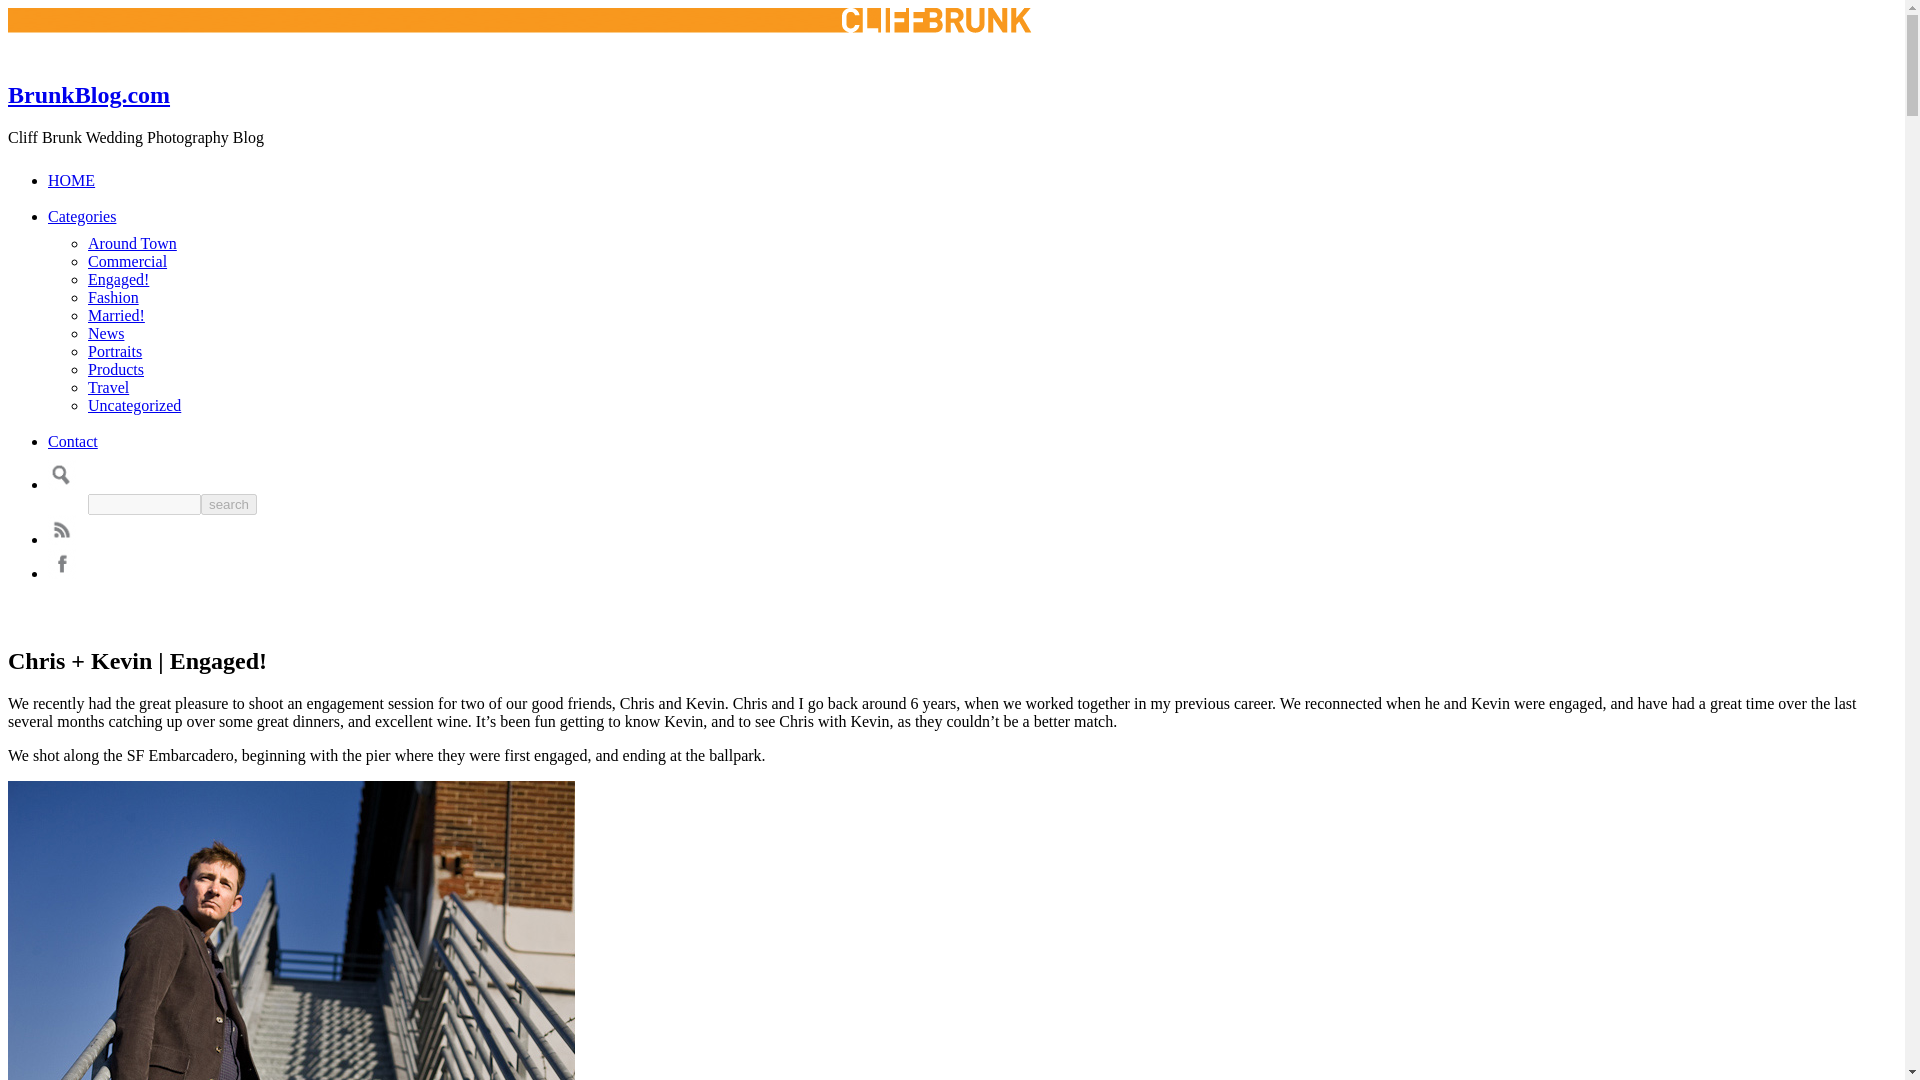 The height and width of the screenshot is (1080, 1920). Describe the element at coordinates (118, 280) in the screenshot. I see `Engaged!` at that location.